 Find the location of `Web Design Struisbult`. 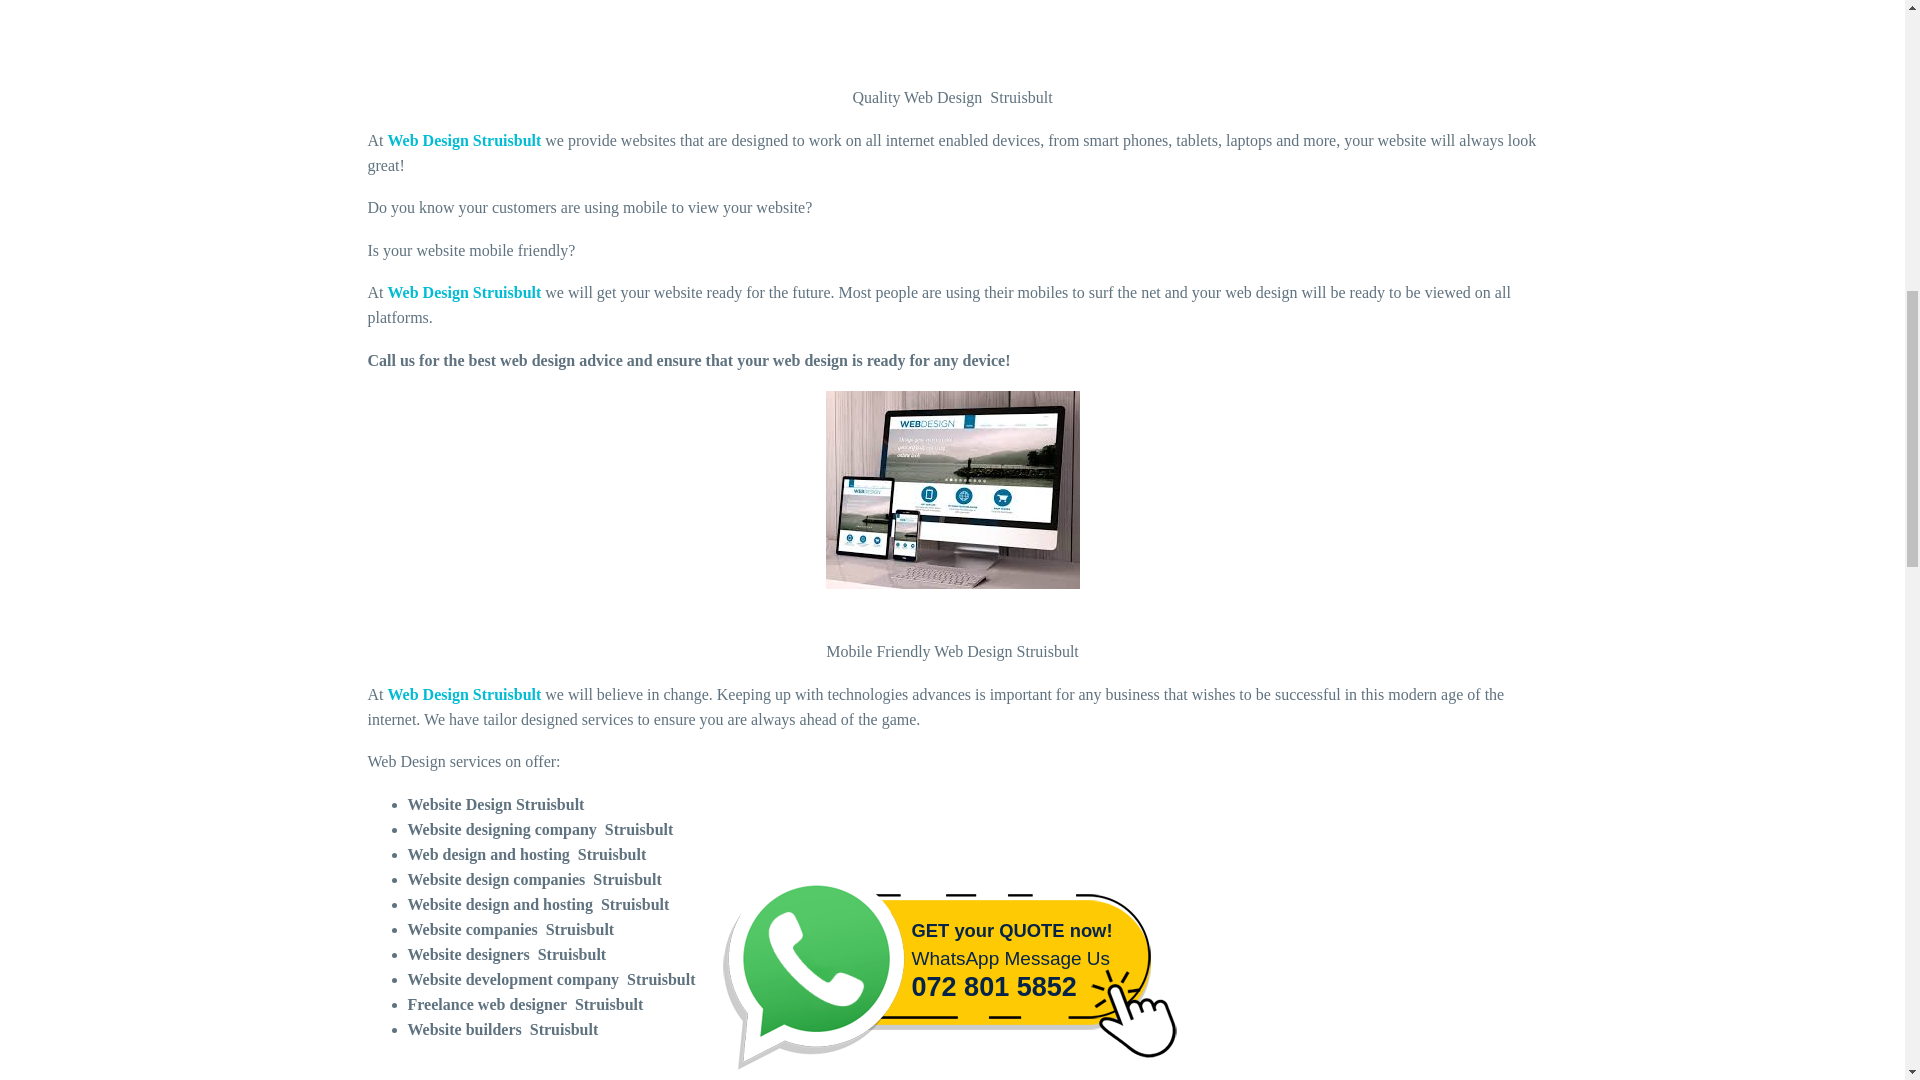

Web Design Struisbult is located at coordinates (464, 140).